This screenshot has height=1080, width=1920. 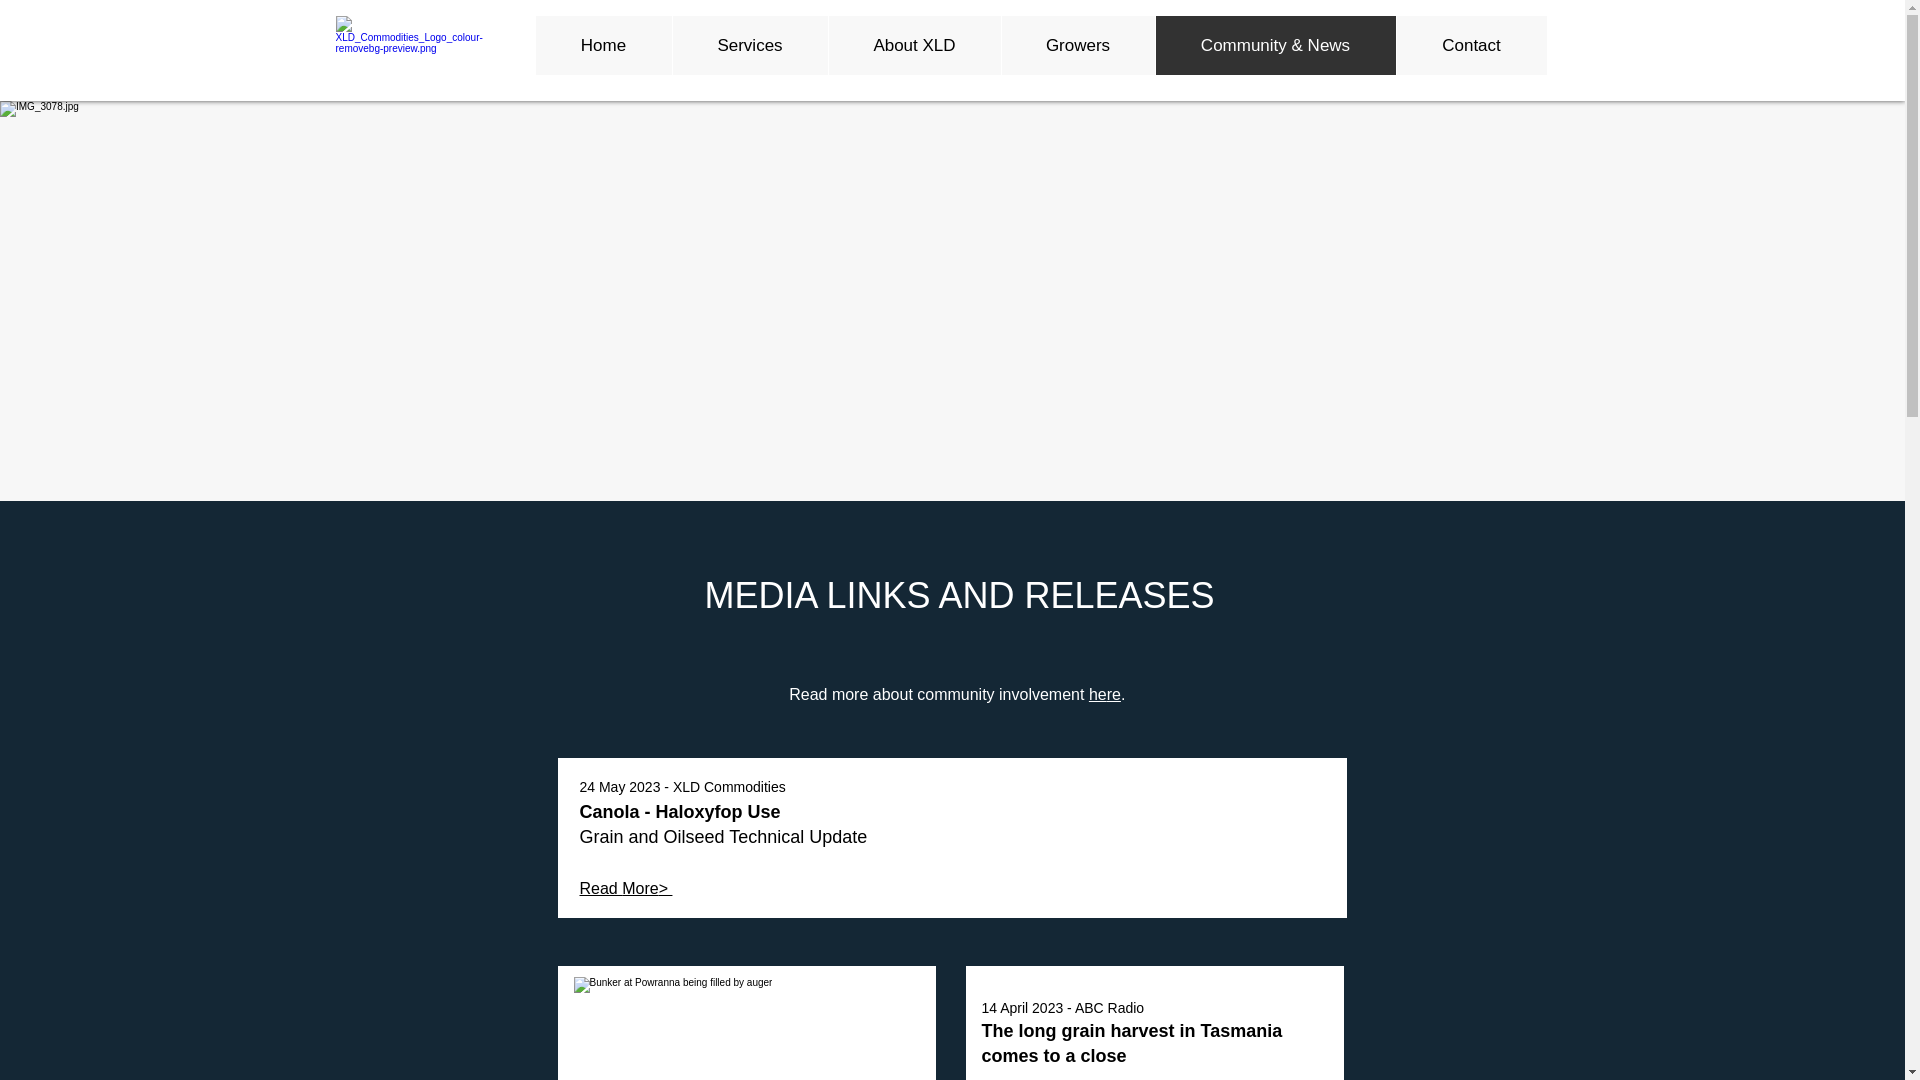 What do you see at coordinates (1471, 45) in the screenshot?
I see `Contact` at bounding box center [1471, 45].